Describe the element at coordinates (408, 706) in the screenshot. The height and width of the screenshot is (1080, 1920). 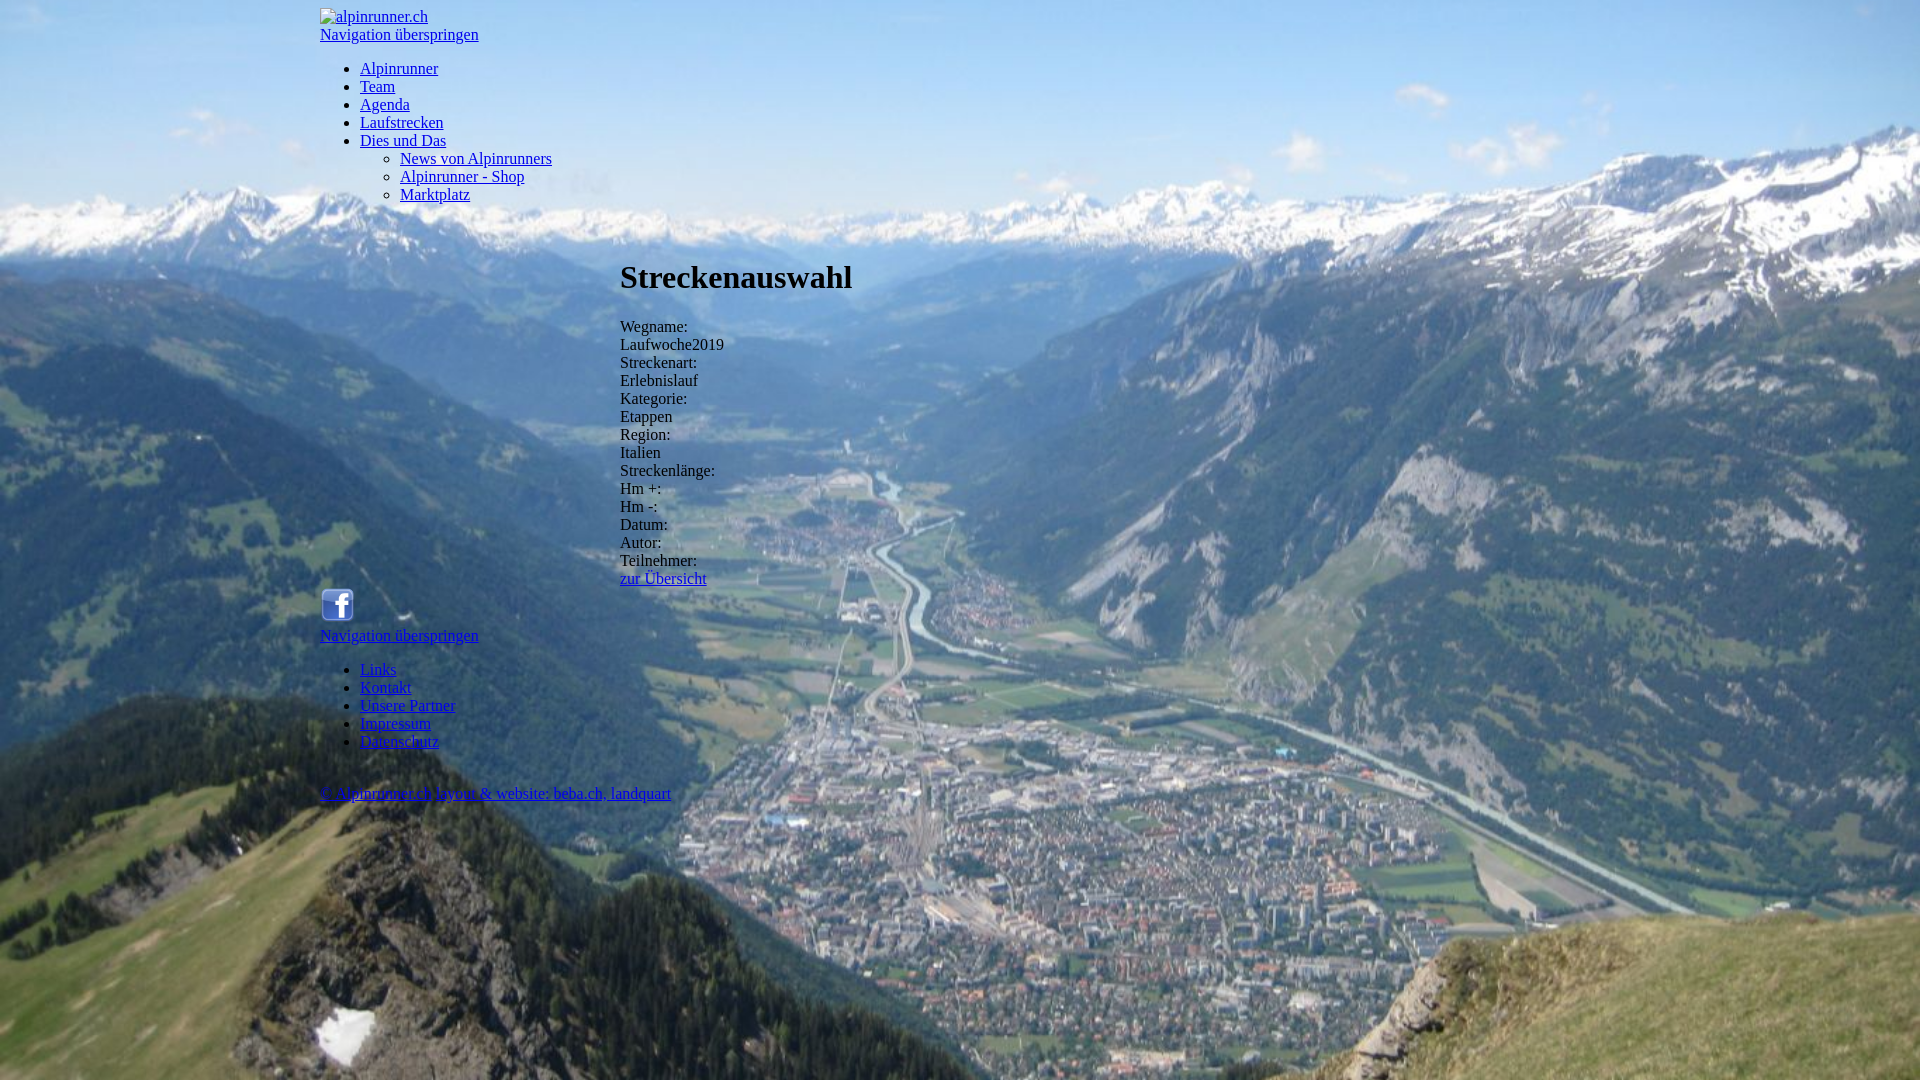
I see `Unsere Partner` at that location.